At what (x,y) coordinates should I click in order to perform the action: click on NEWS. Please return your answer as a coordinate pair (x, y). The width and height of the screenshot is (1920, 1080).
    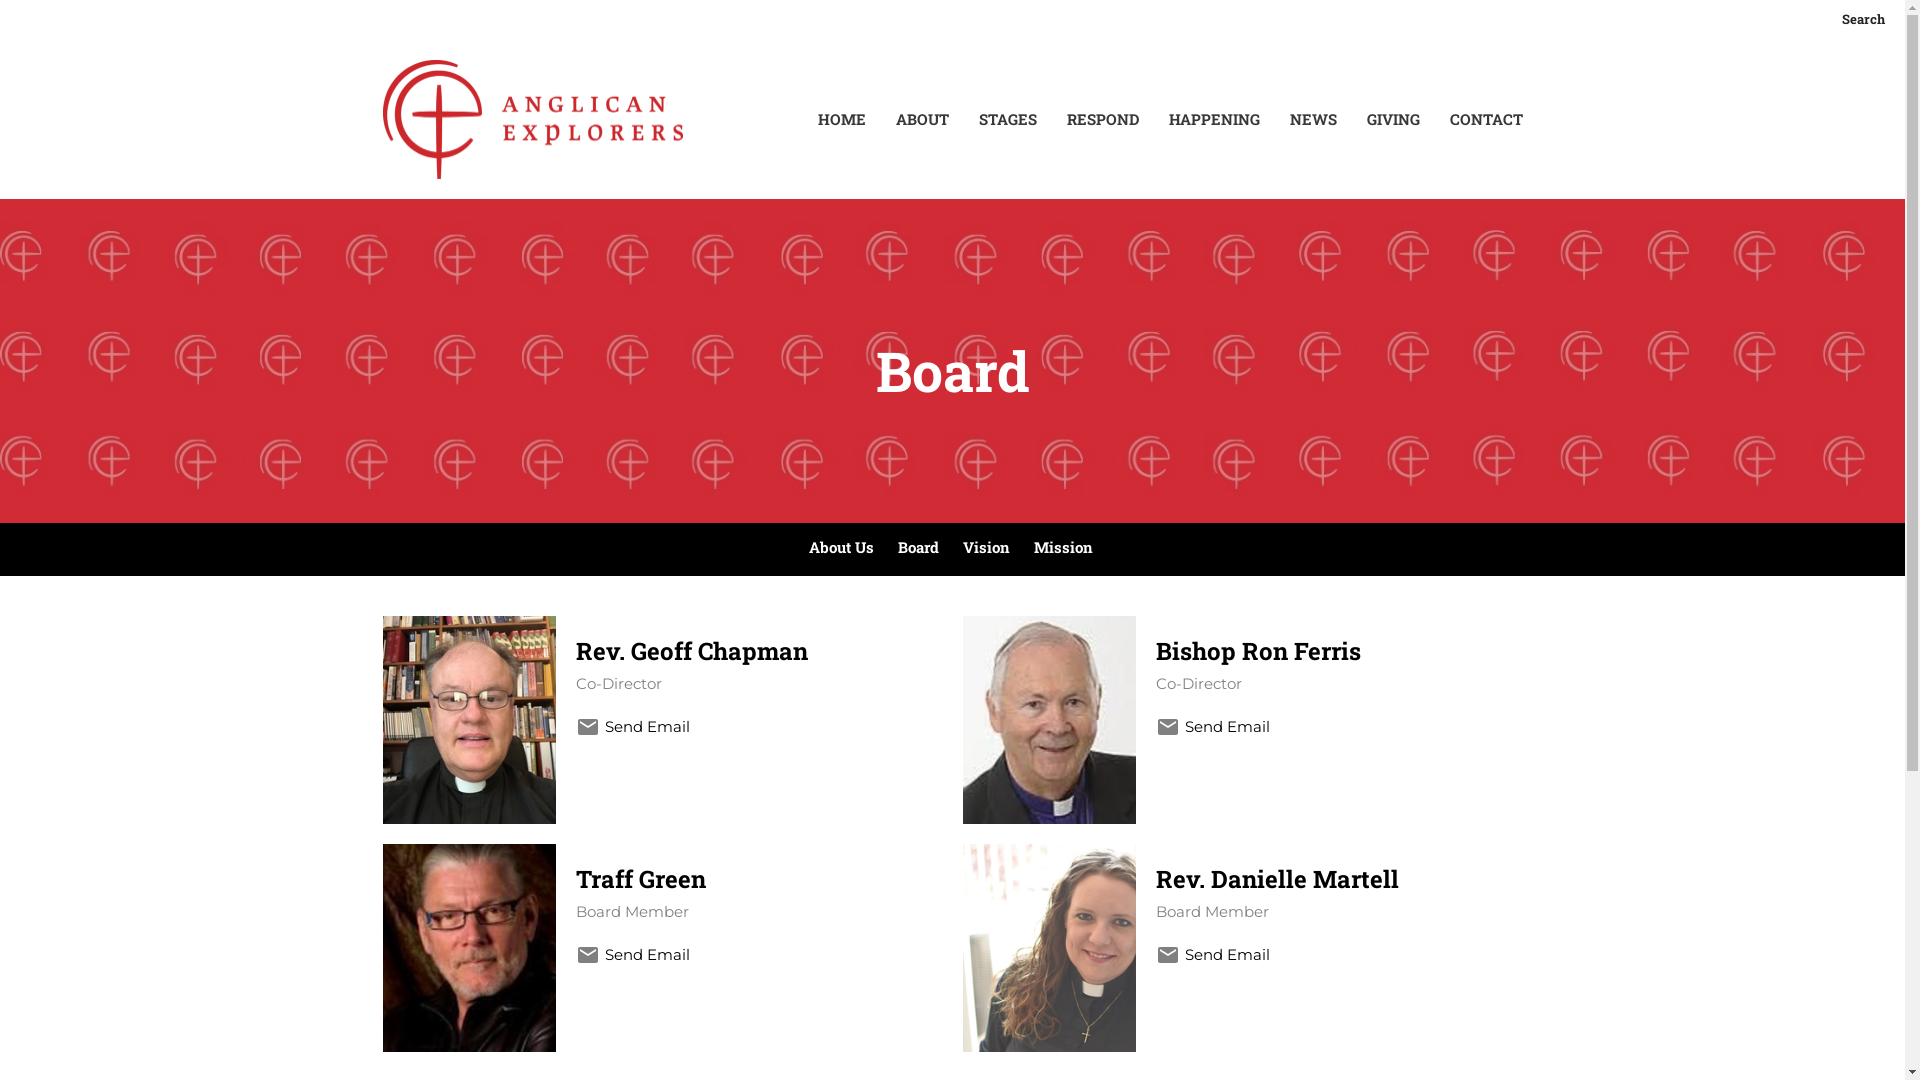
    Looking at the image, I should click on (1314, 120).